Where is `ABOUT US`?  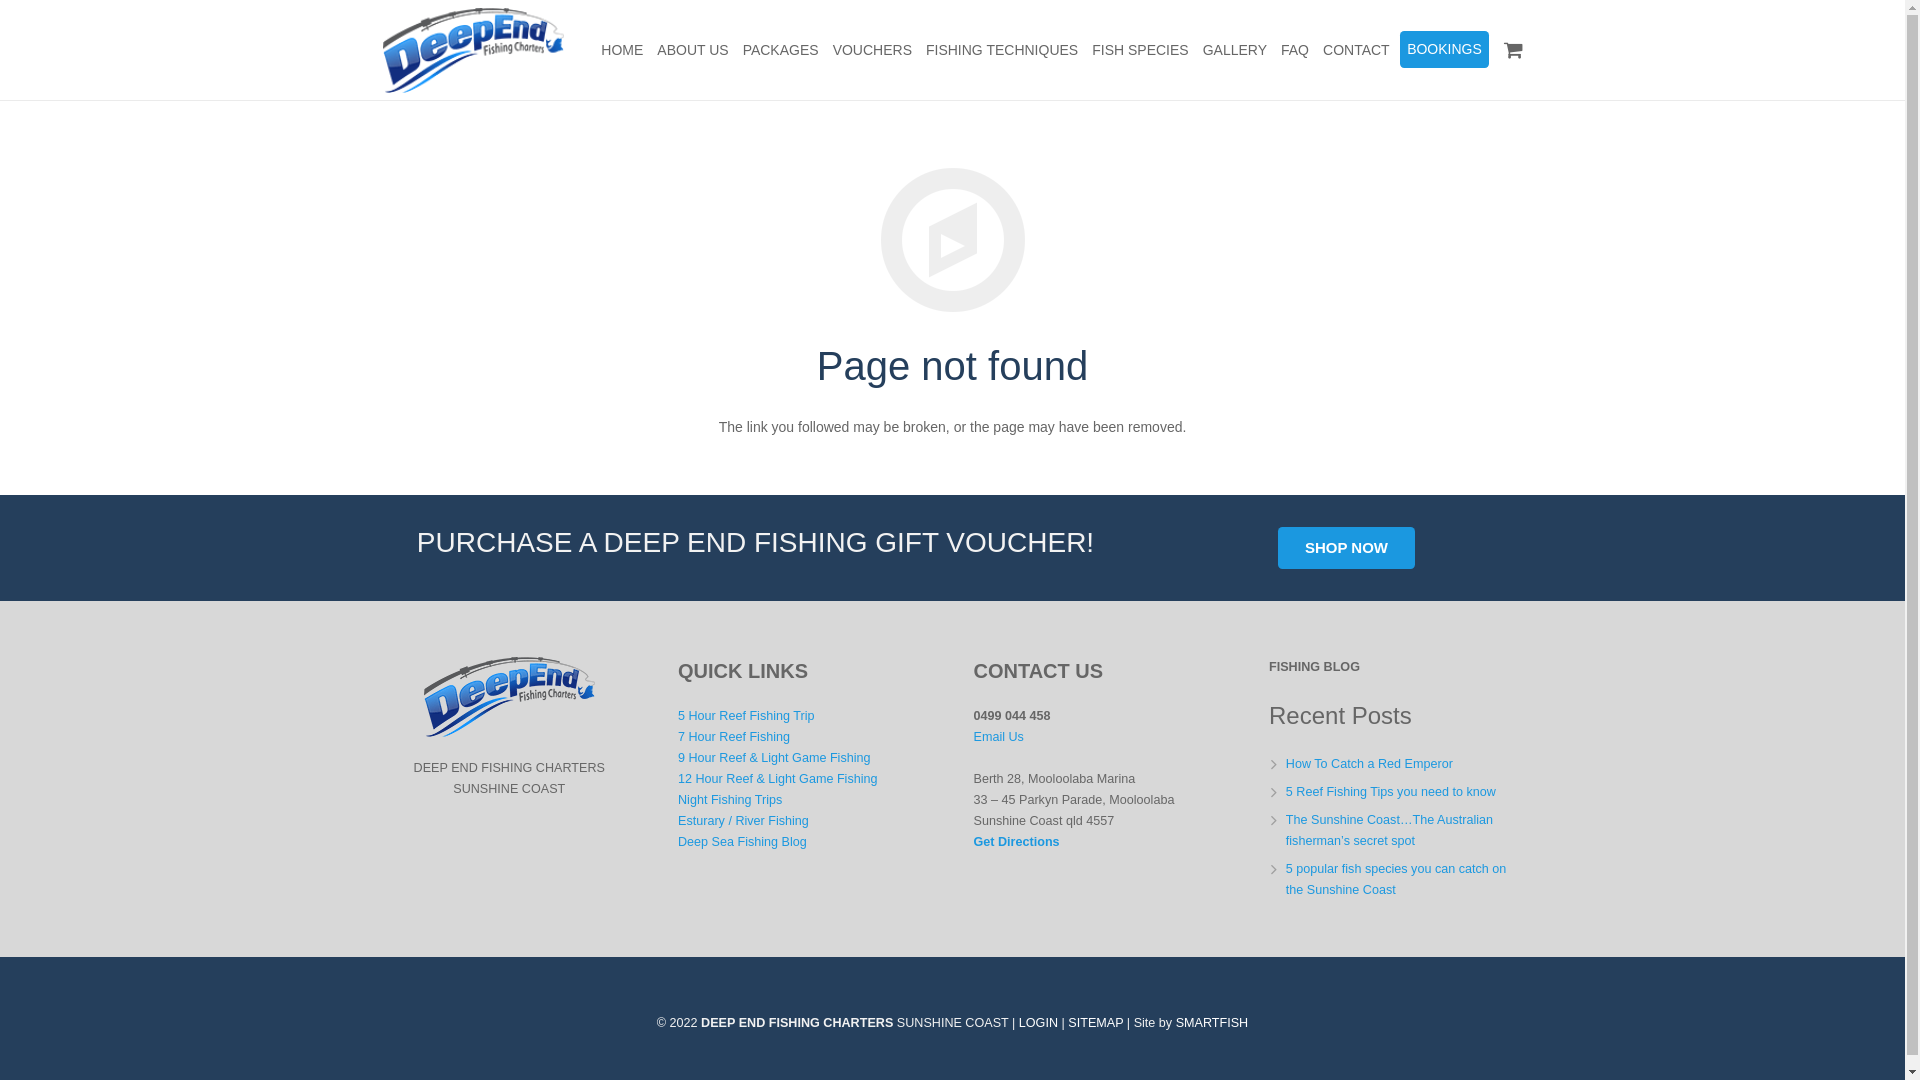 ABOUT US is located at coordinates (692, 50).